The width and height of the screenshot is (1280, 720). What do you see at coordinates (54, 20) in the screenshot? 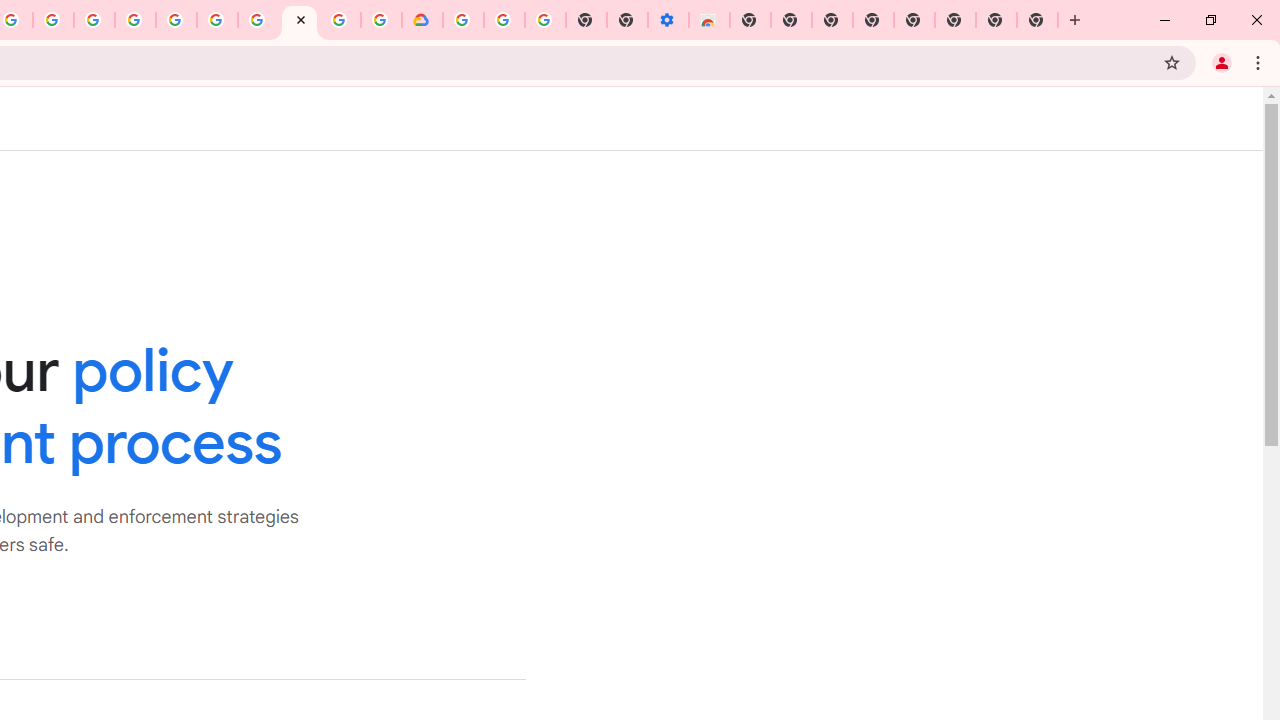
I see `Create your Google Account` at bounding box center [54, 20].